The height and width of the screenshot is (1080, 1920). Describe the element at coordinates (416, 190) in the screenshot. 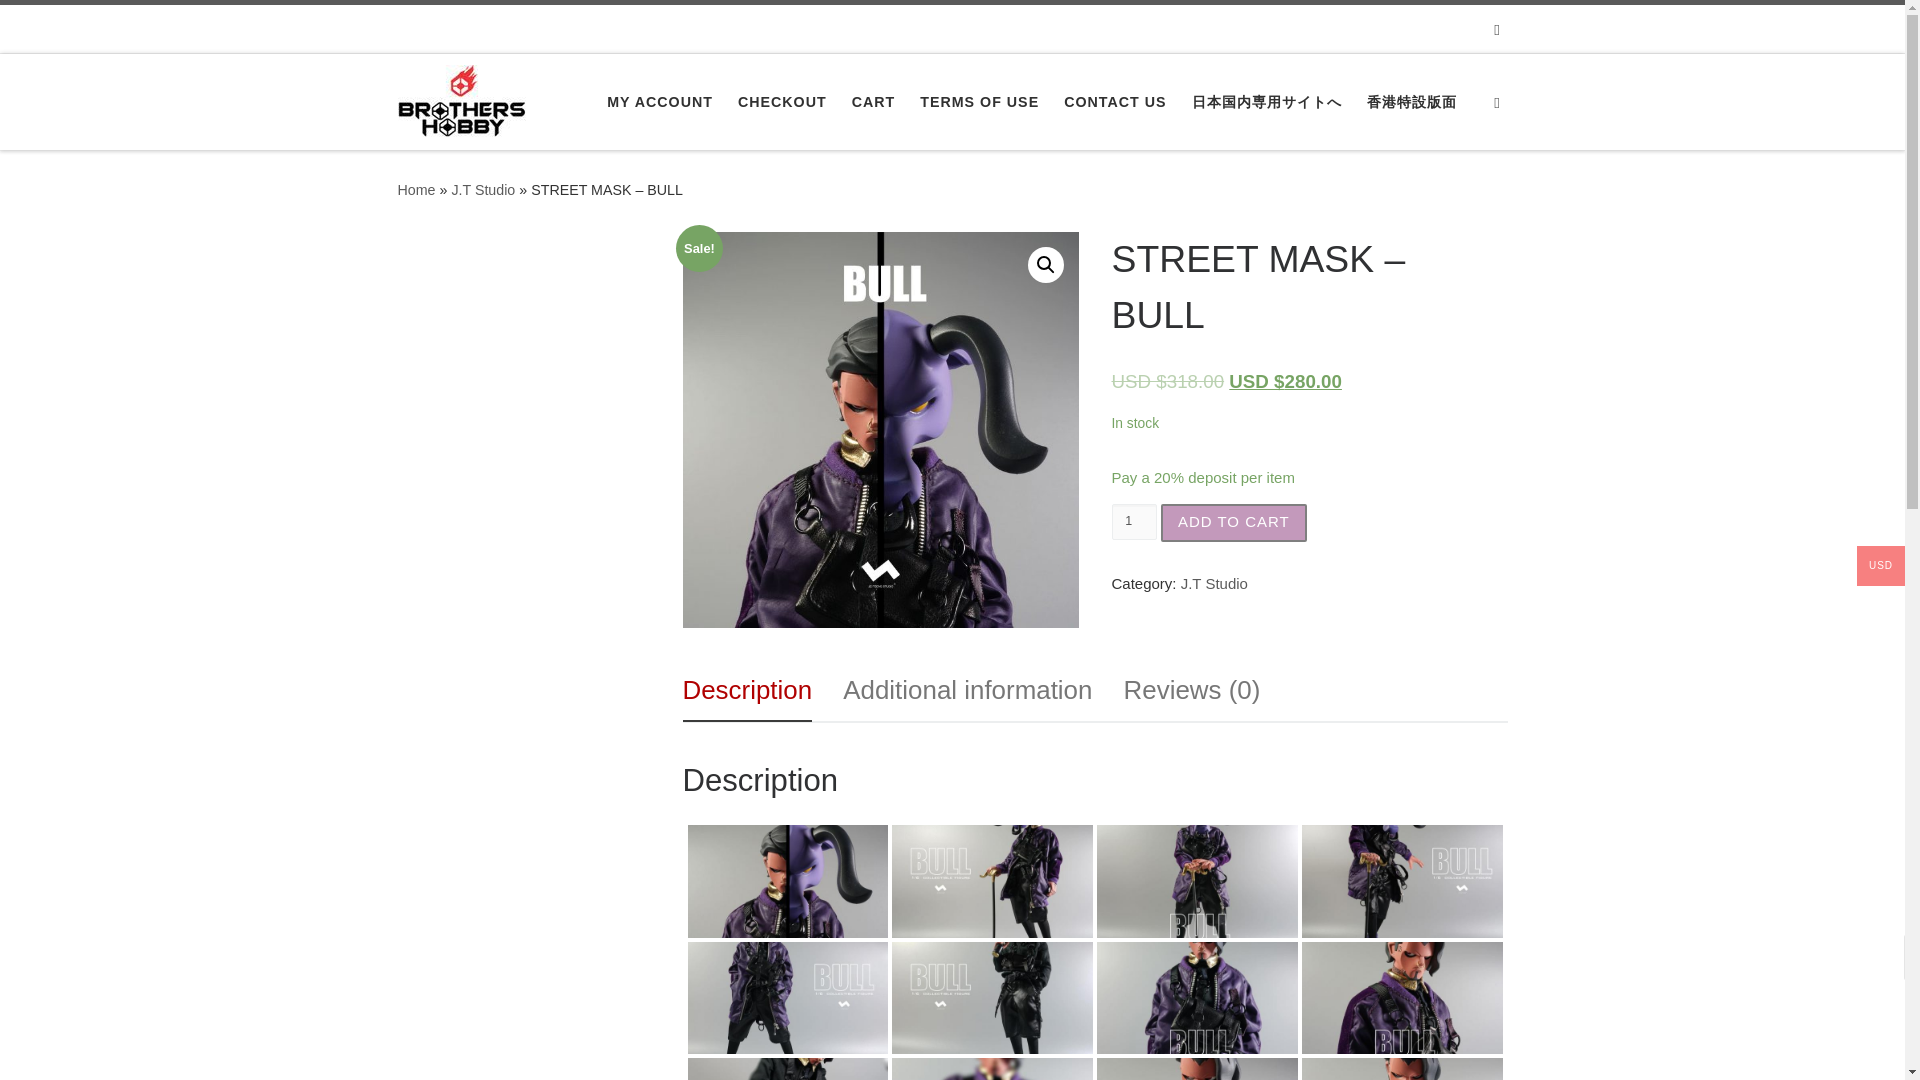

I see `Home` at that location.